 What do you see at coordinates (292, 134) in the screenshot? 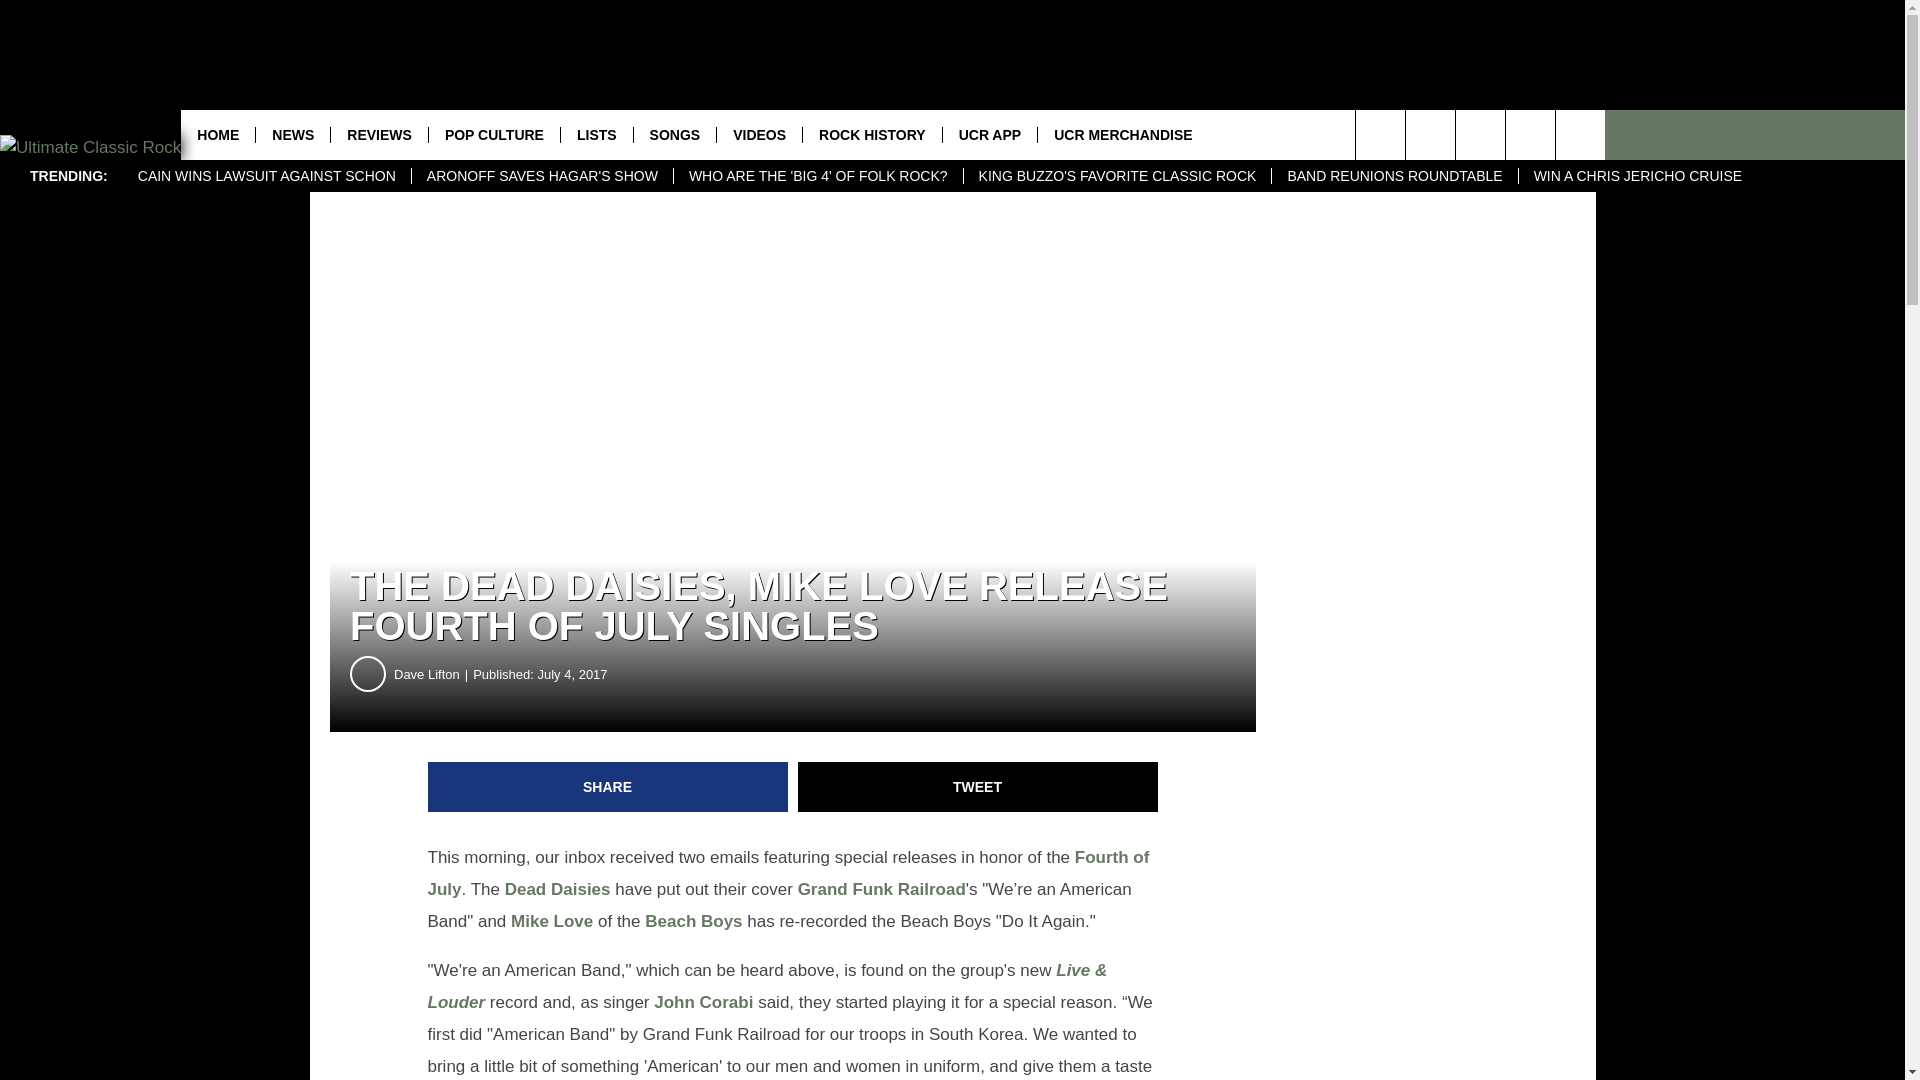
I see `NEWS` at bounding box center [292, 134].